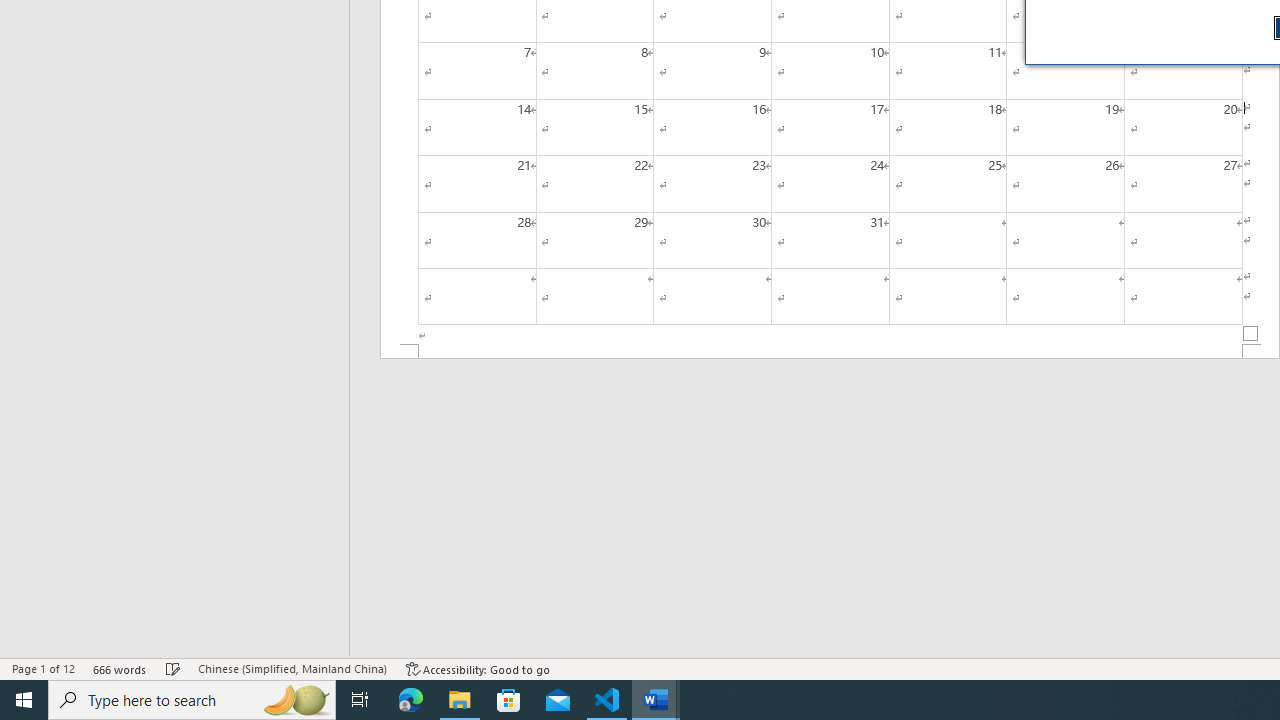  I want to click on Word Count 666 words, so click(120, 668).